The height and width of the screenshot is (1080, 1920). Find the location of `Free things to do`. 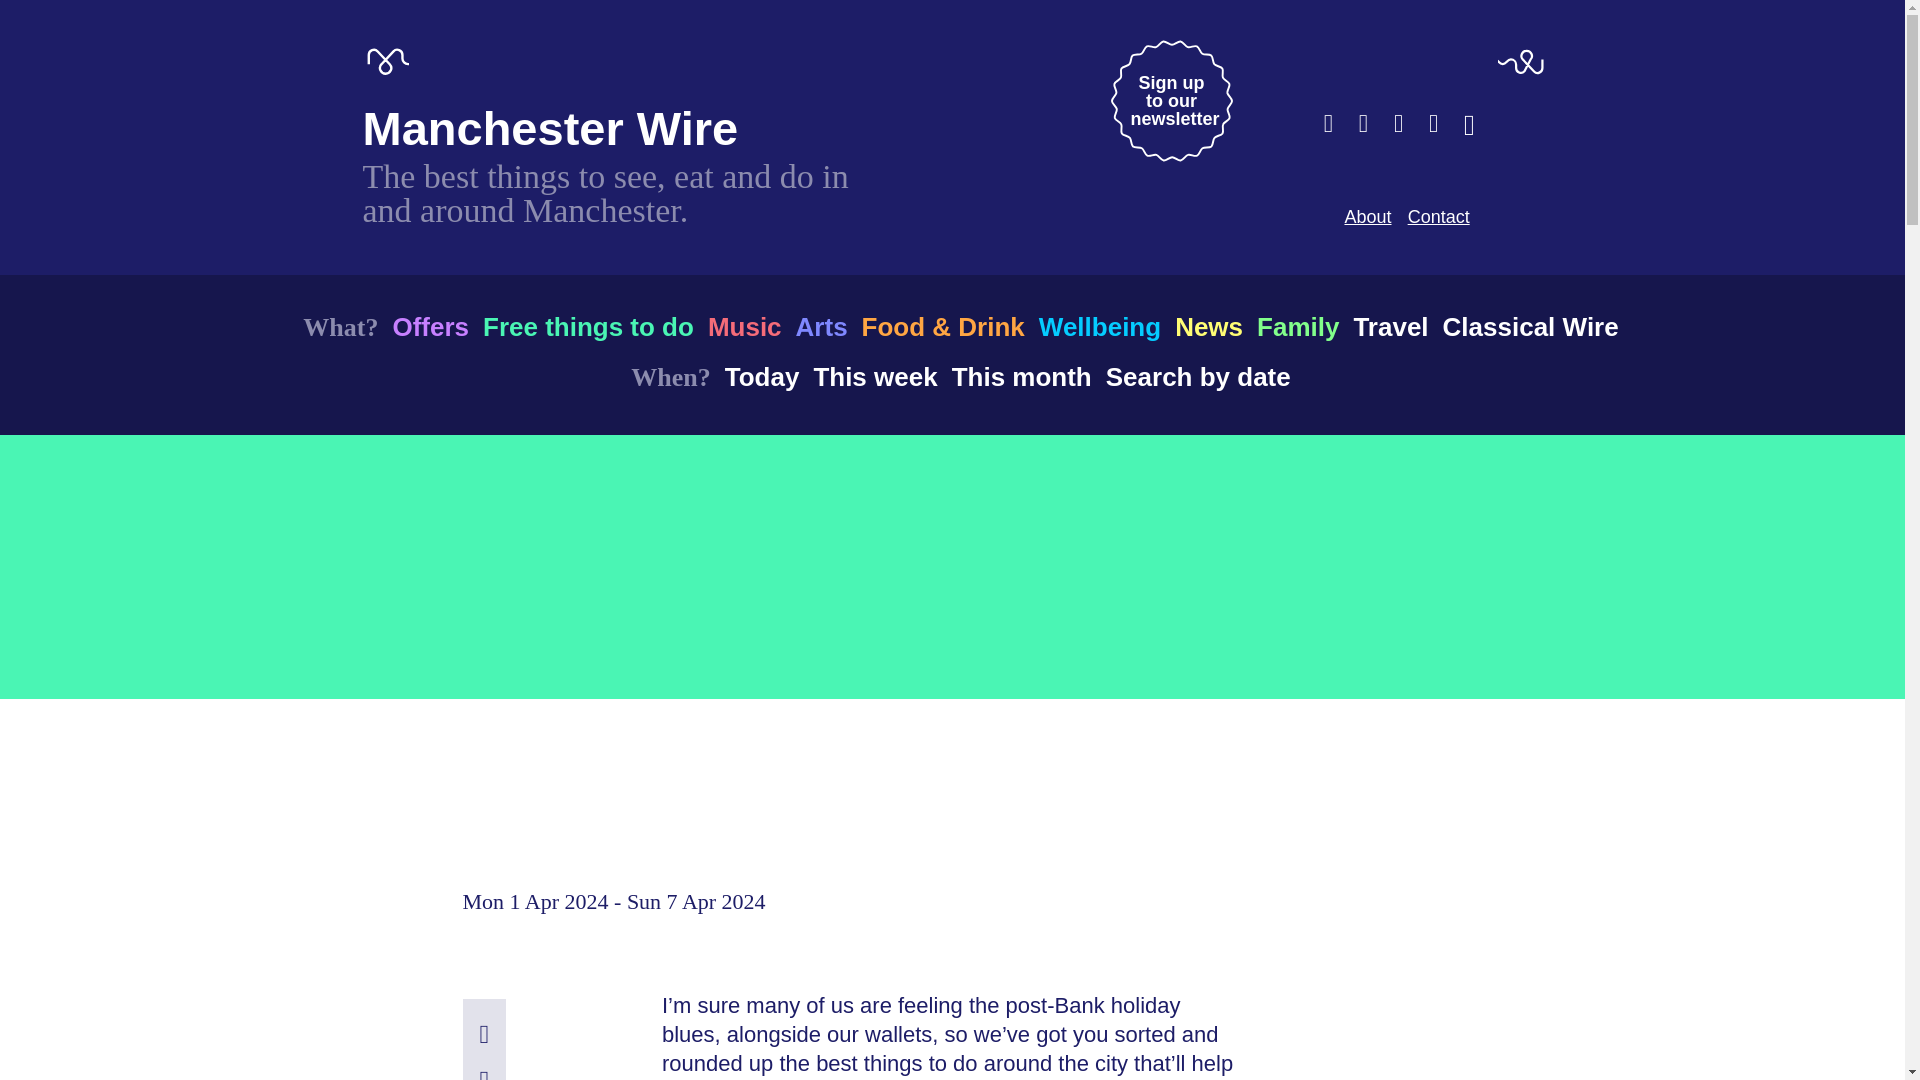

Free things to do is located at coordinates (588, 326).